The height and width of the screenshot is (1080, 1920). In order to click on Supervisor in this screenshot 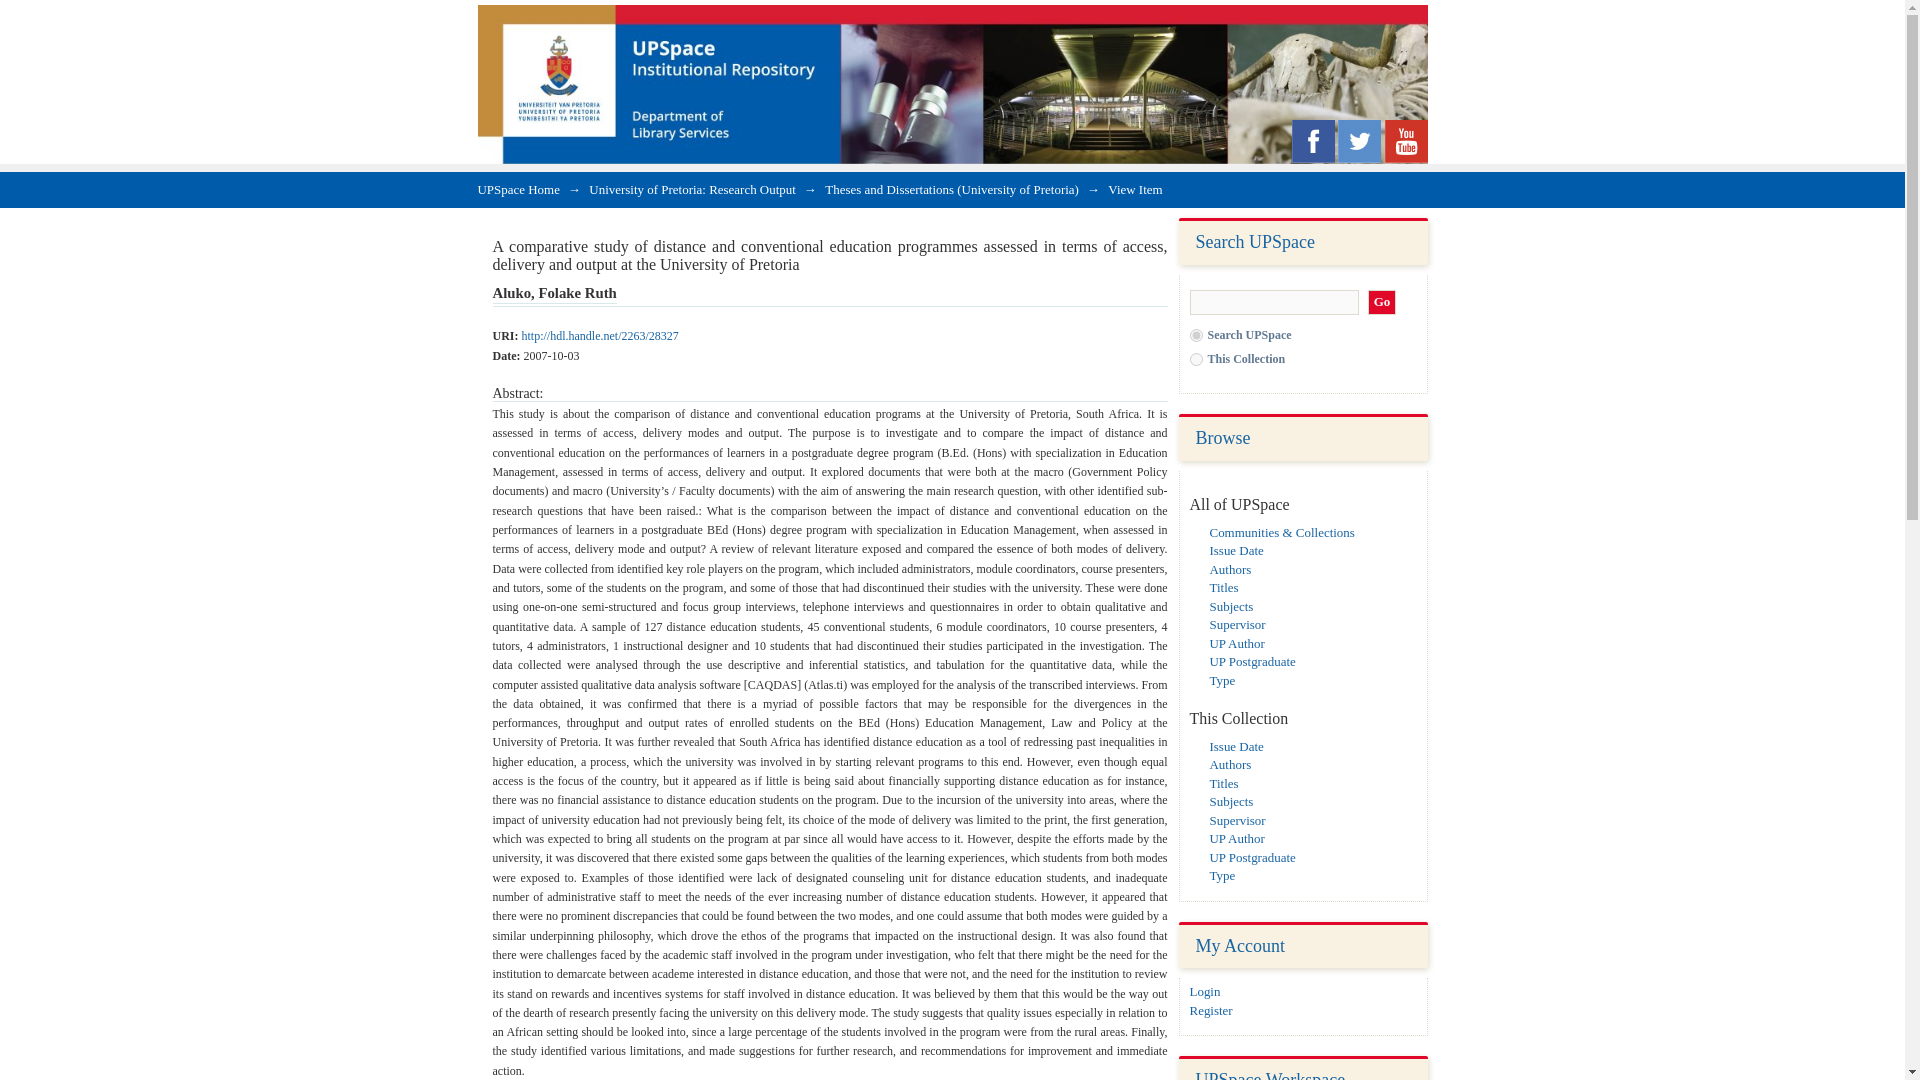, I will do `click(1237, 624)`.